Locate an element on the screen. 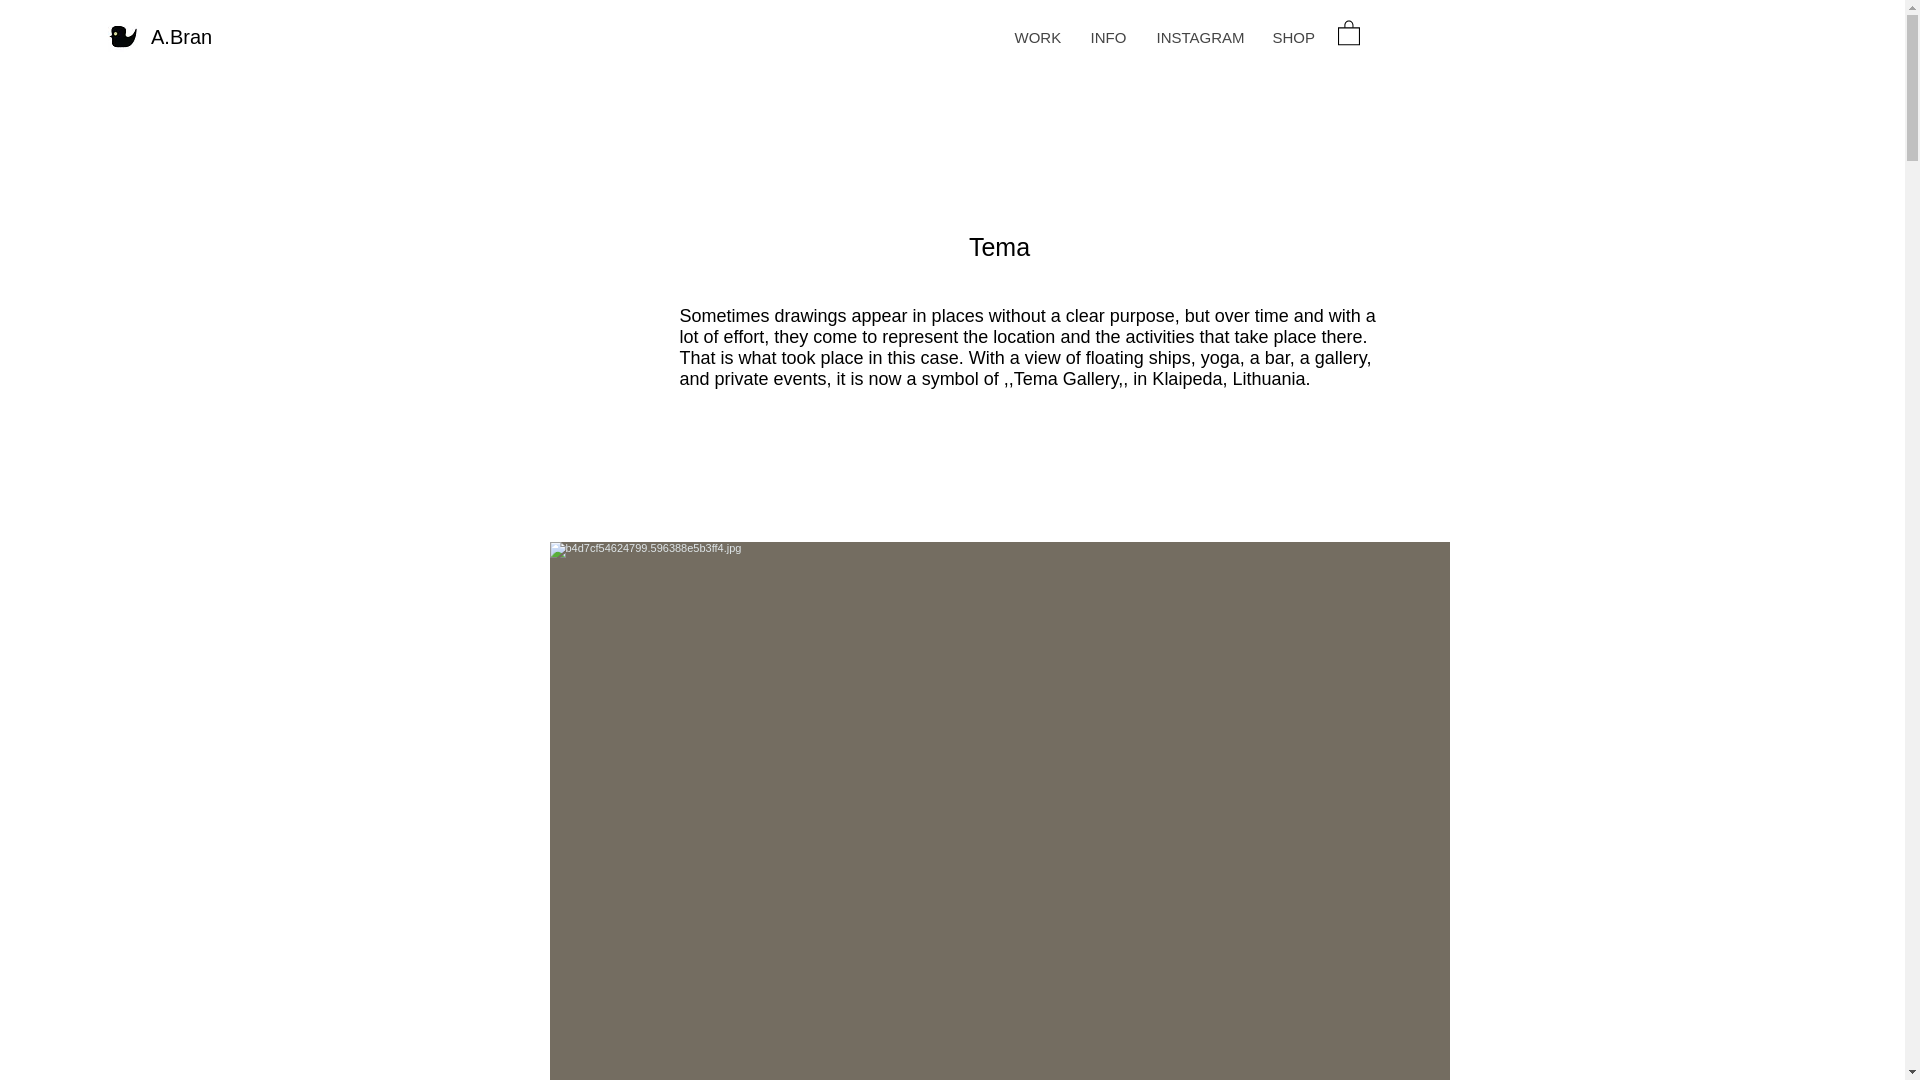 The height and width of the screenshot is (1080, 1920). SHOP is located at coordinates (1292, 37).